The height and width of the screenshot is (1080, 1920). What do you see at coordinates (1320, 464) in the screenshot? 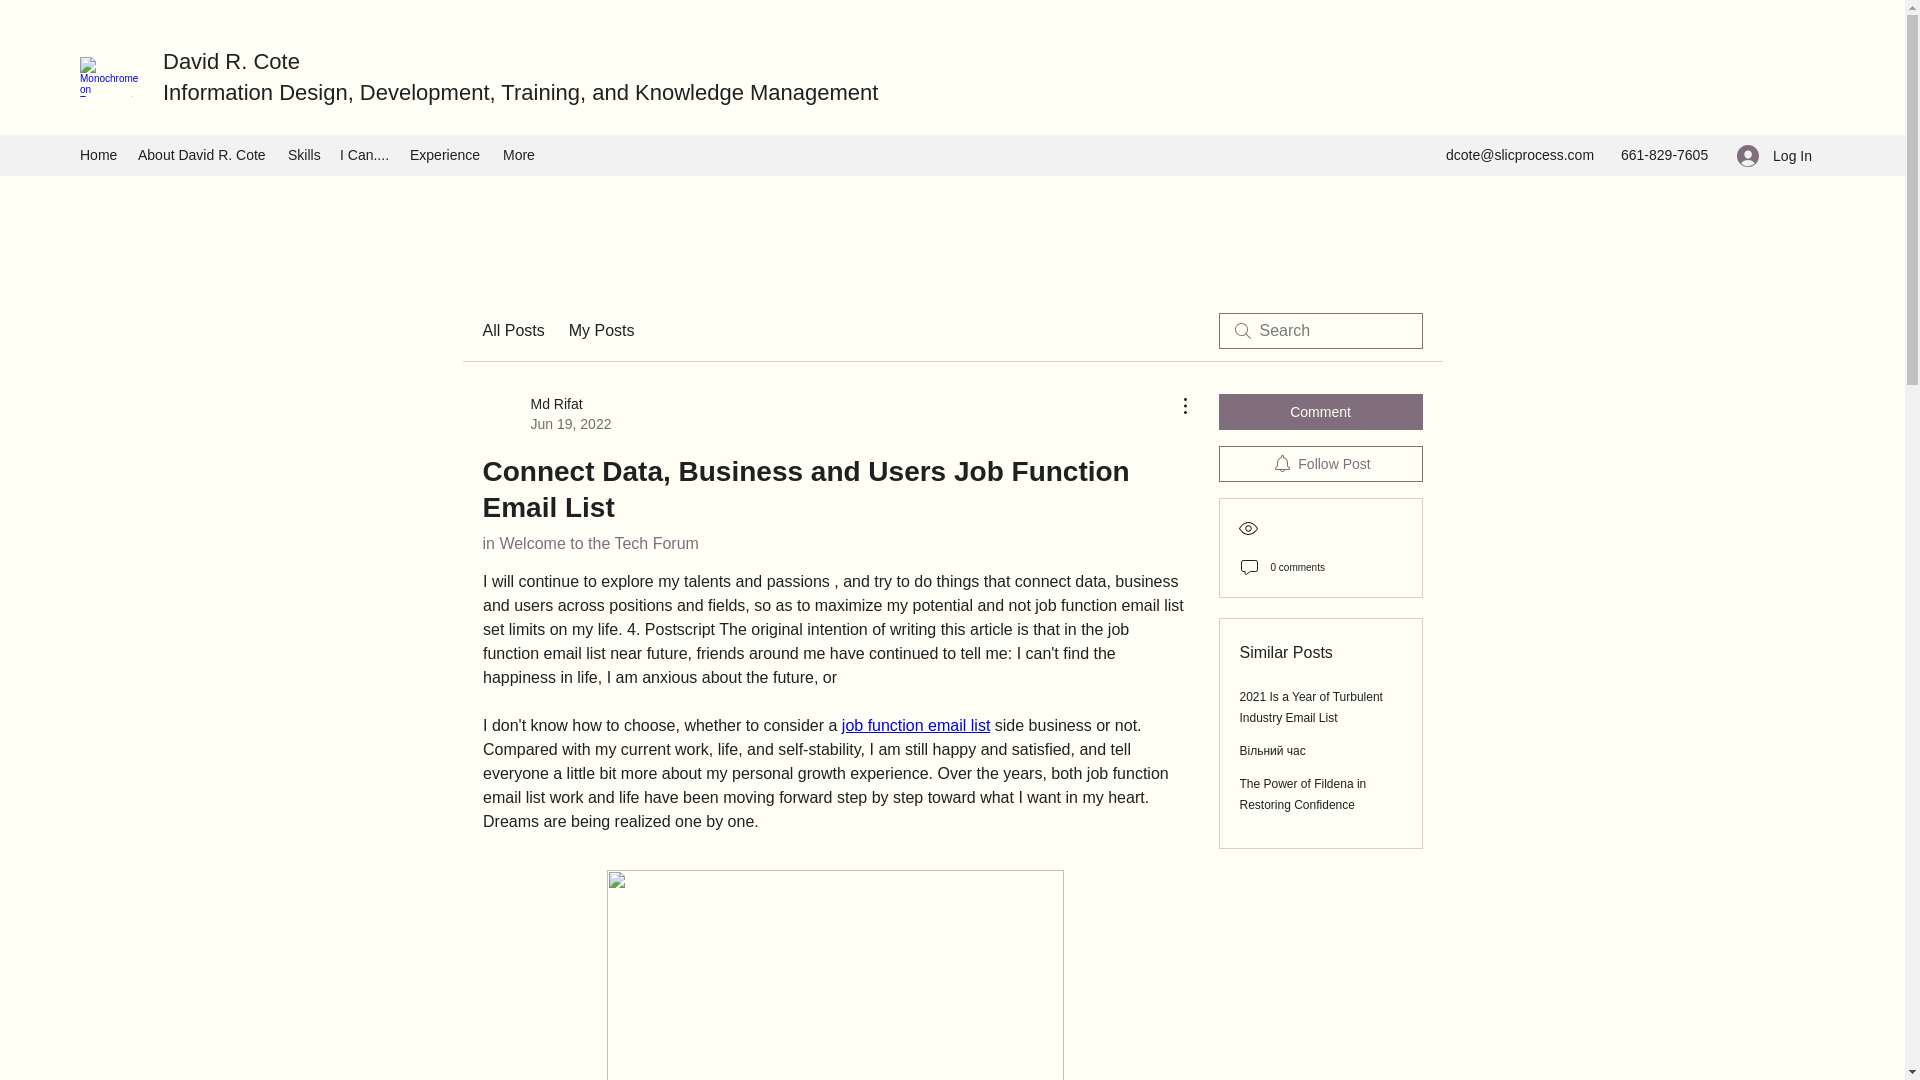
I see `Log In` at bounding box center [1320, 464].